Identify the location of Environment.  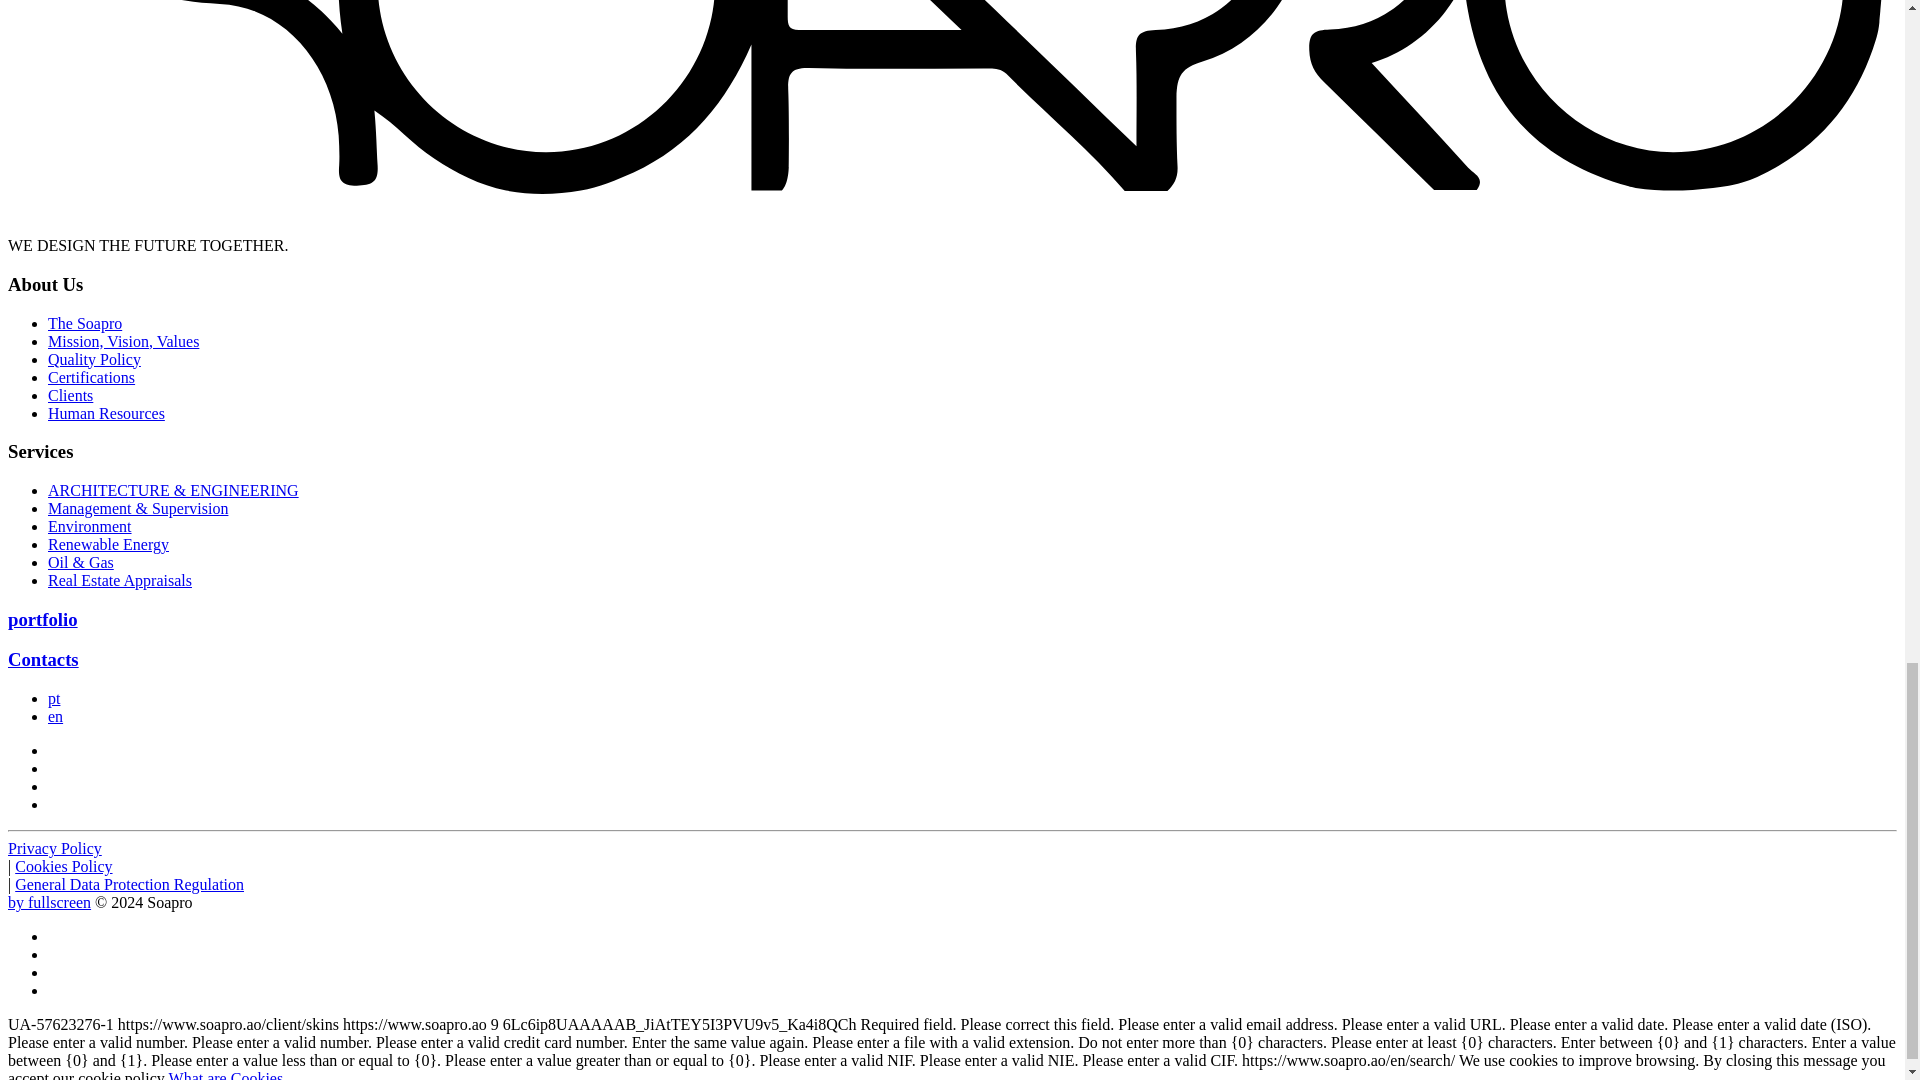
(90, 526).